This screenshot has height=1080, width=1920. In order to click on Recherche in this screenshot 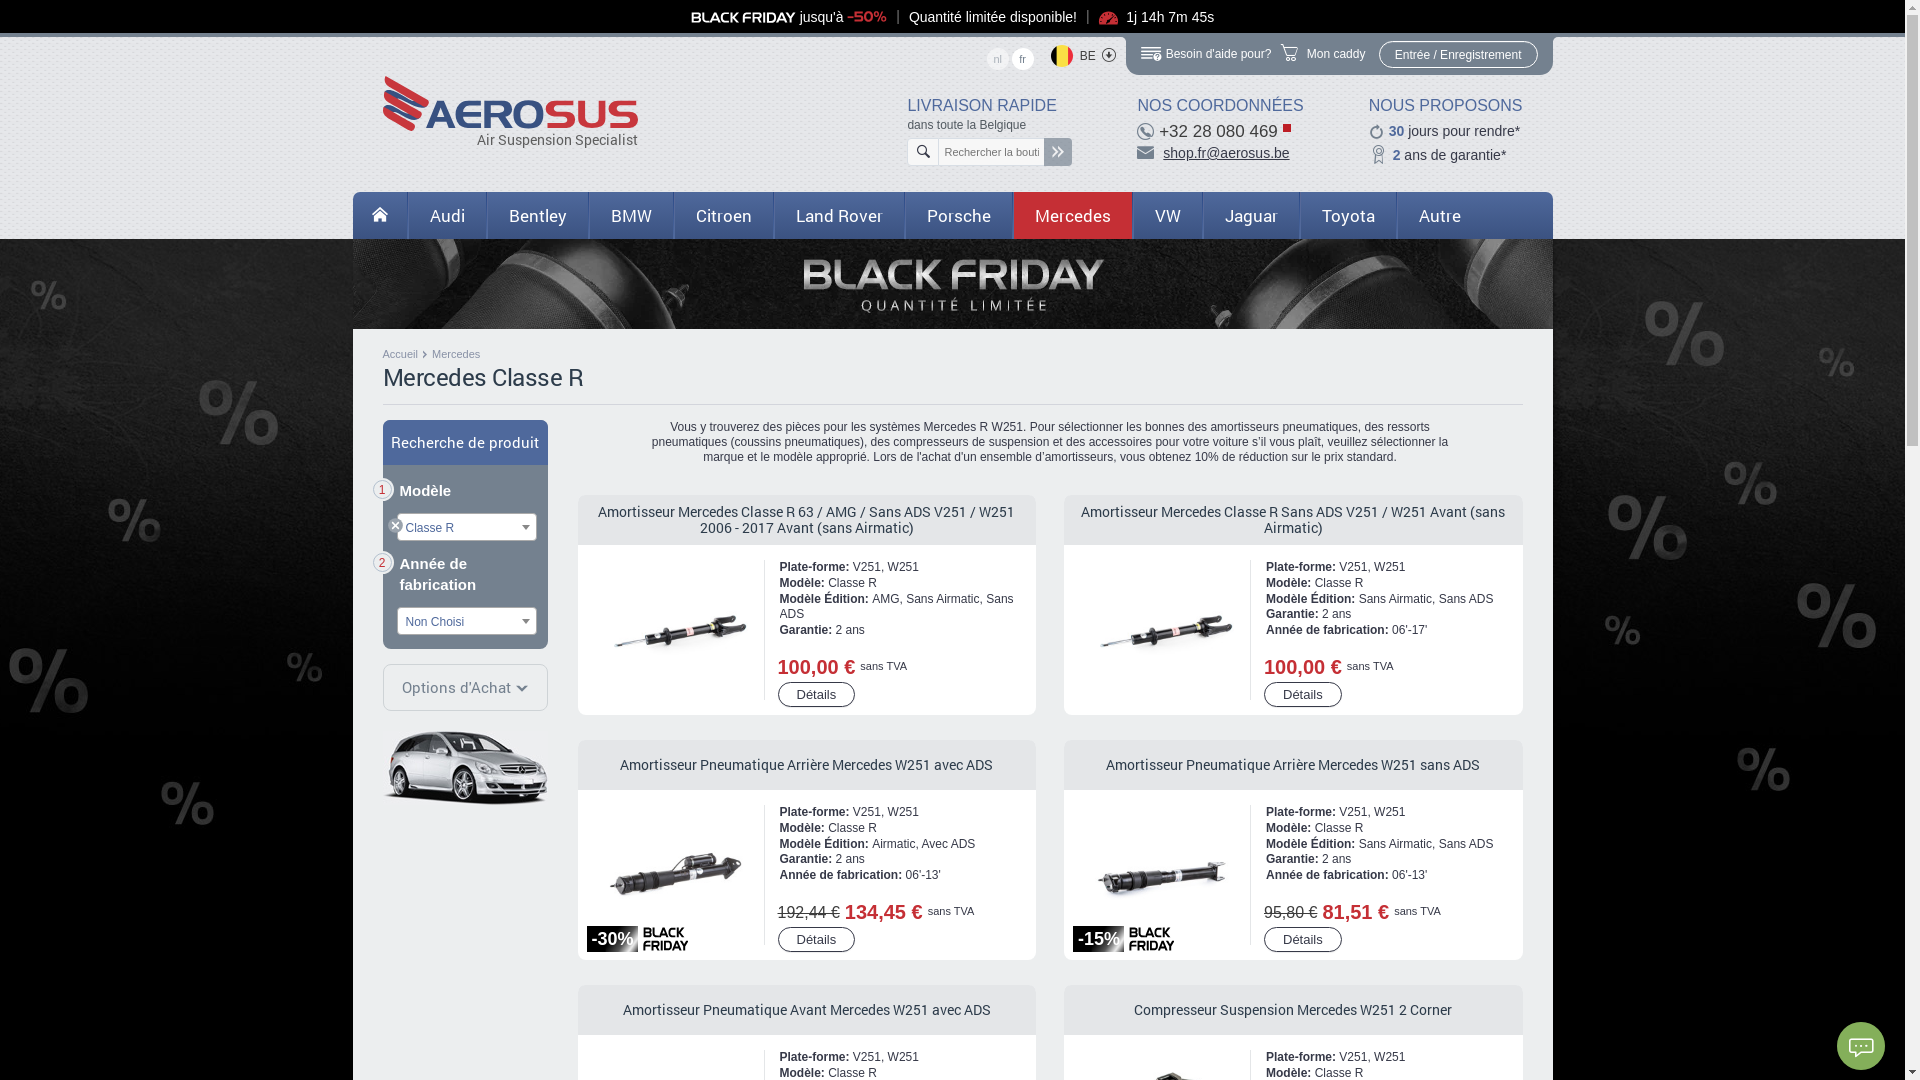, I will do `click(1058, 152)`.